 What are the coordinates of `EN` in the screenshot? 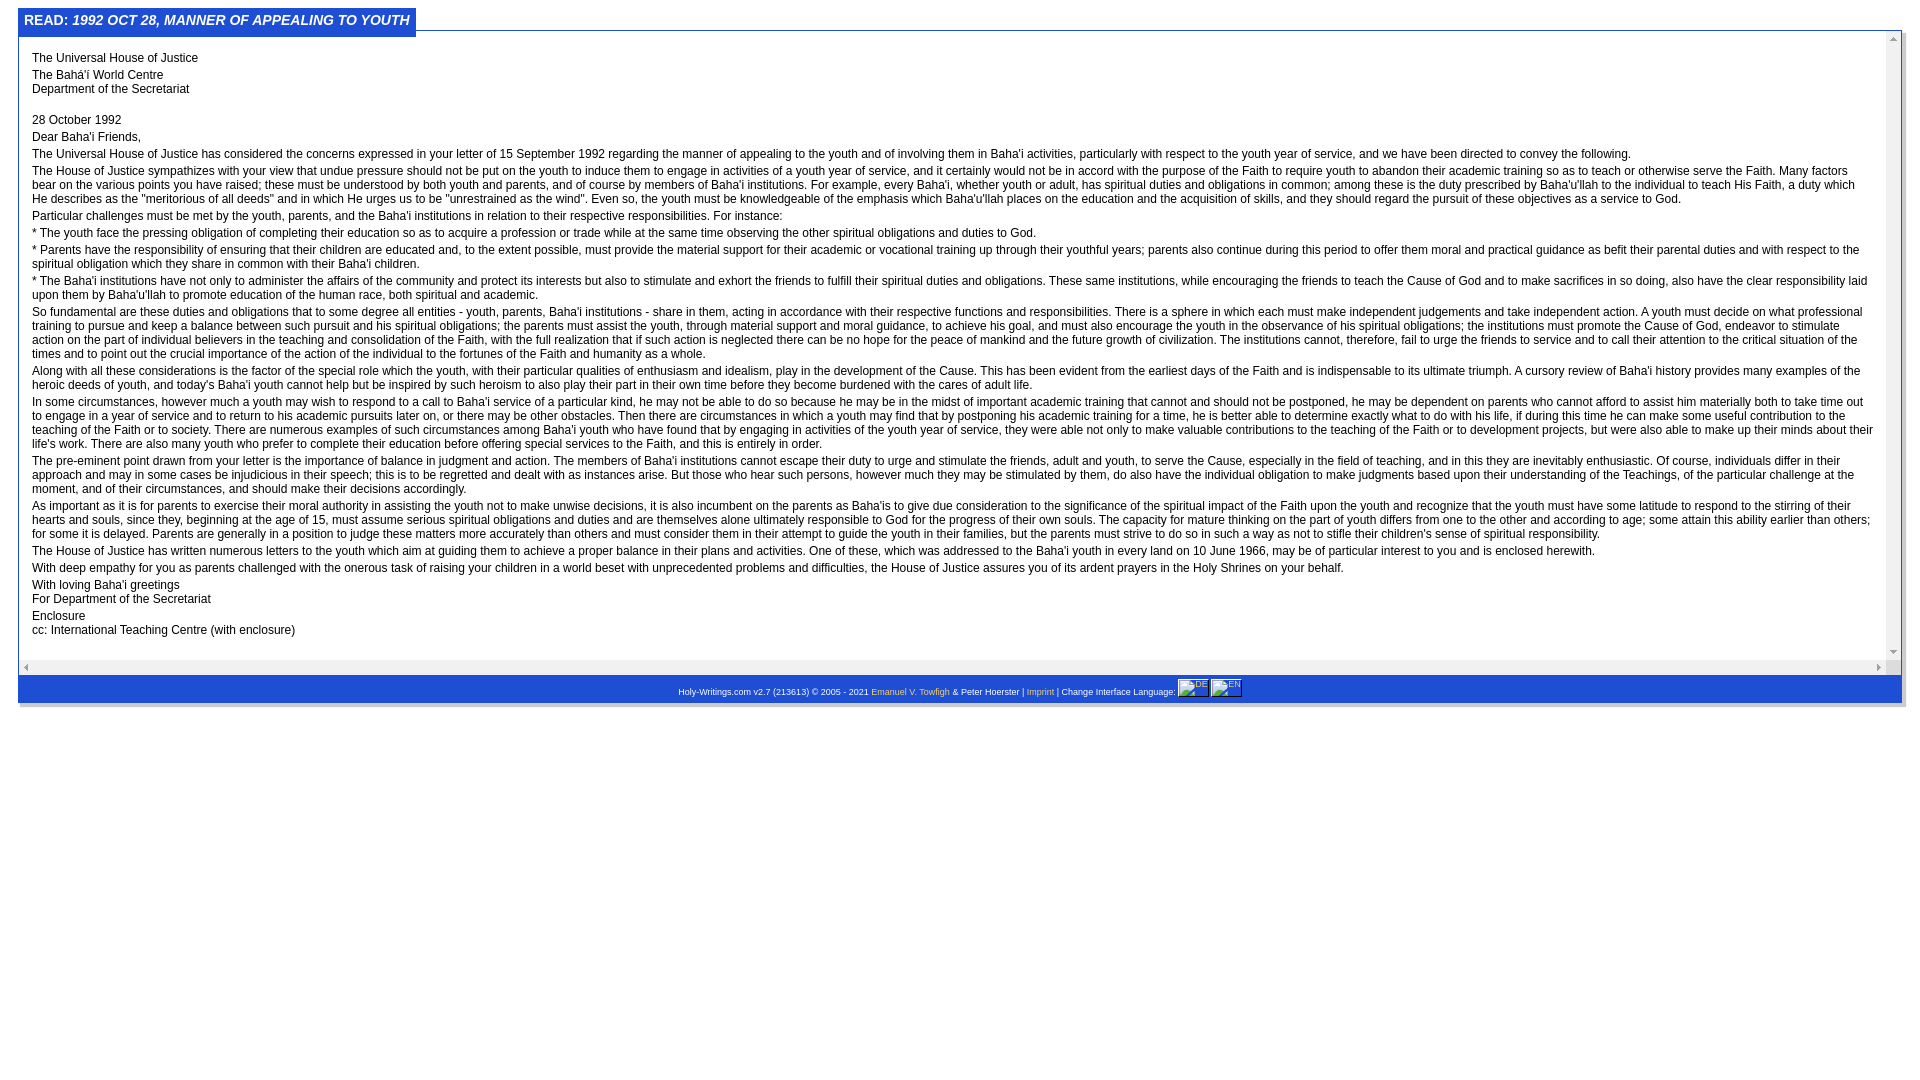 It's located at (1226, 688).